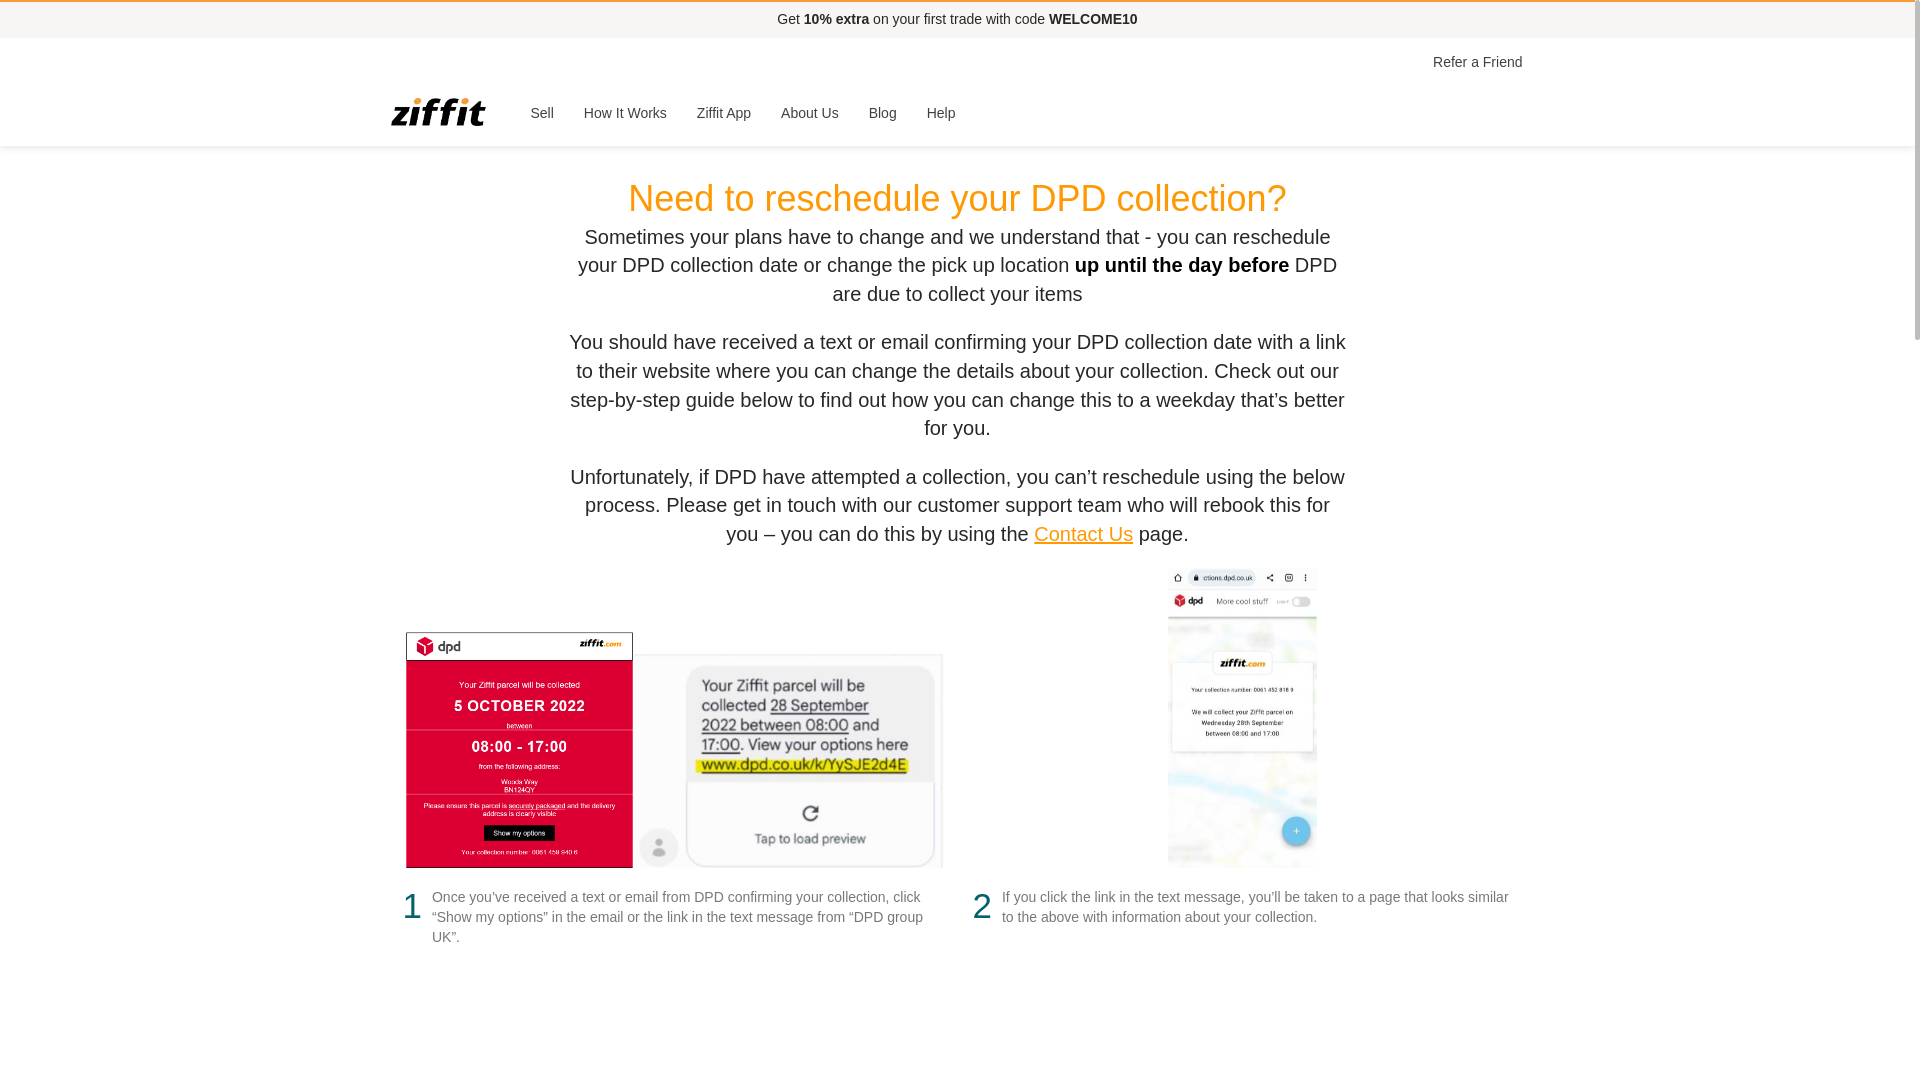 The image size is (1920, 1080). What do you see at coordinates (1477, 62) in the screenshot?
I see `Refer a Friend` at bounding box center [1477, 62].